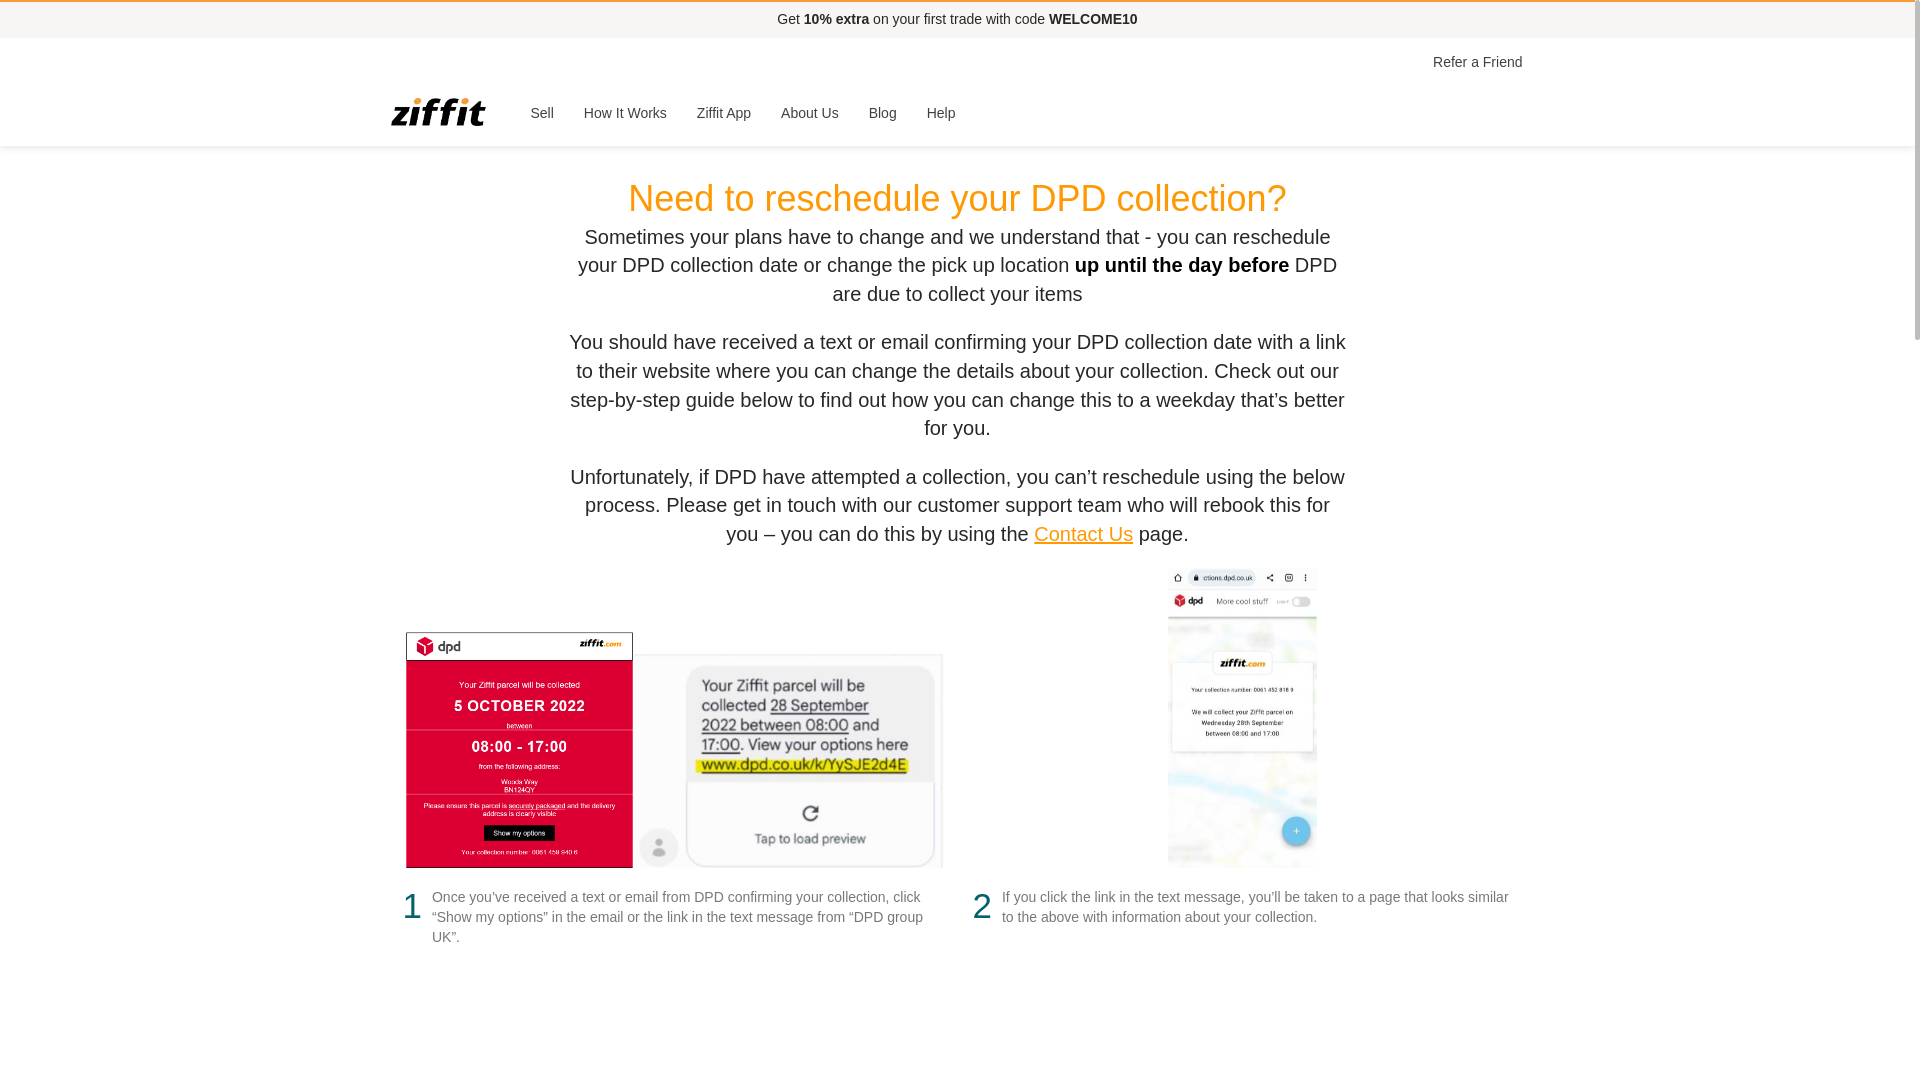 The image size is (1920, 1080). What do you see at coordinates (1477, 62) in the screenshot?
I see `Refer a Friend` at bounding box center [1477, 62].